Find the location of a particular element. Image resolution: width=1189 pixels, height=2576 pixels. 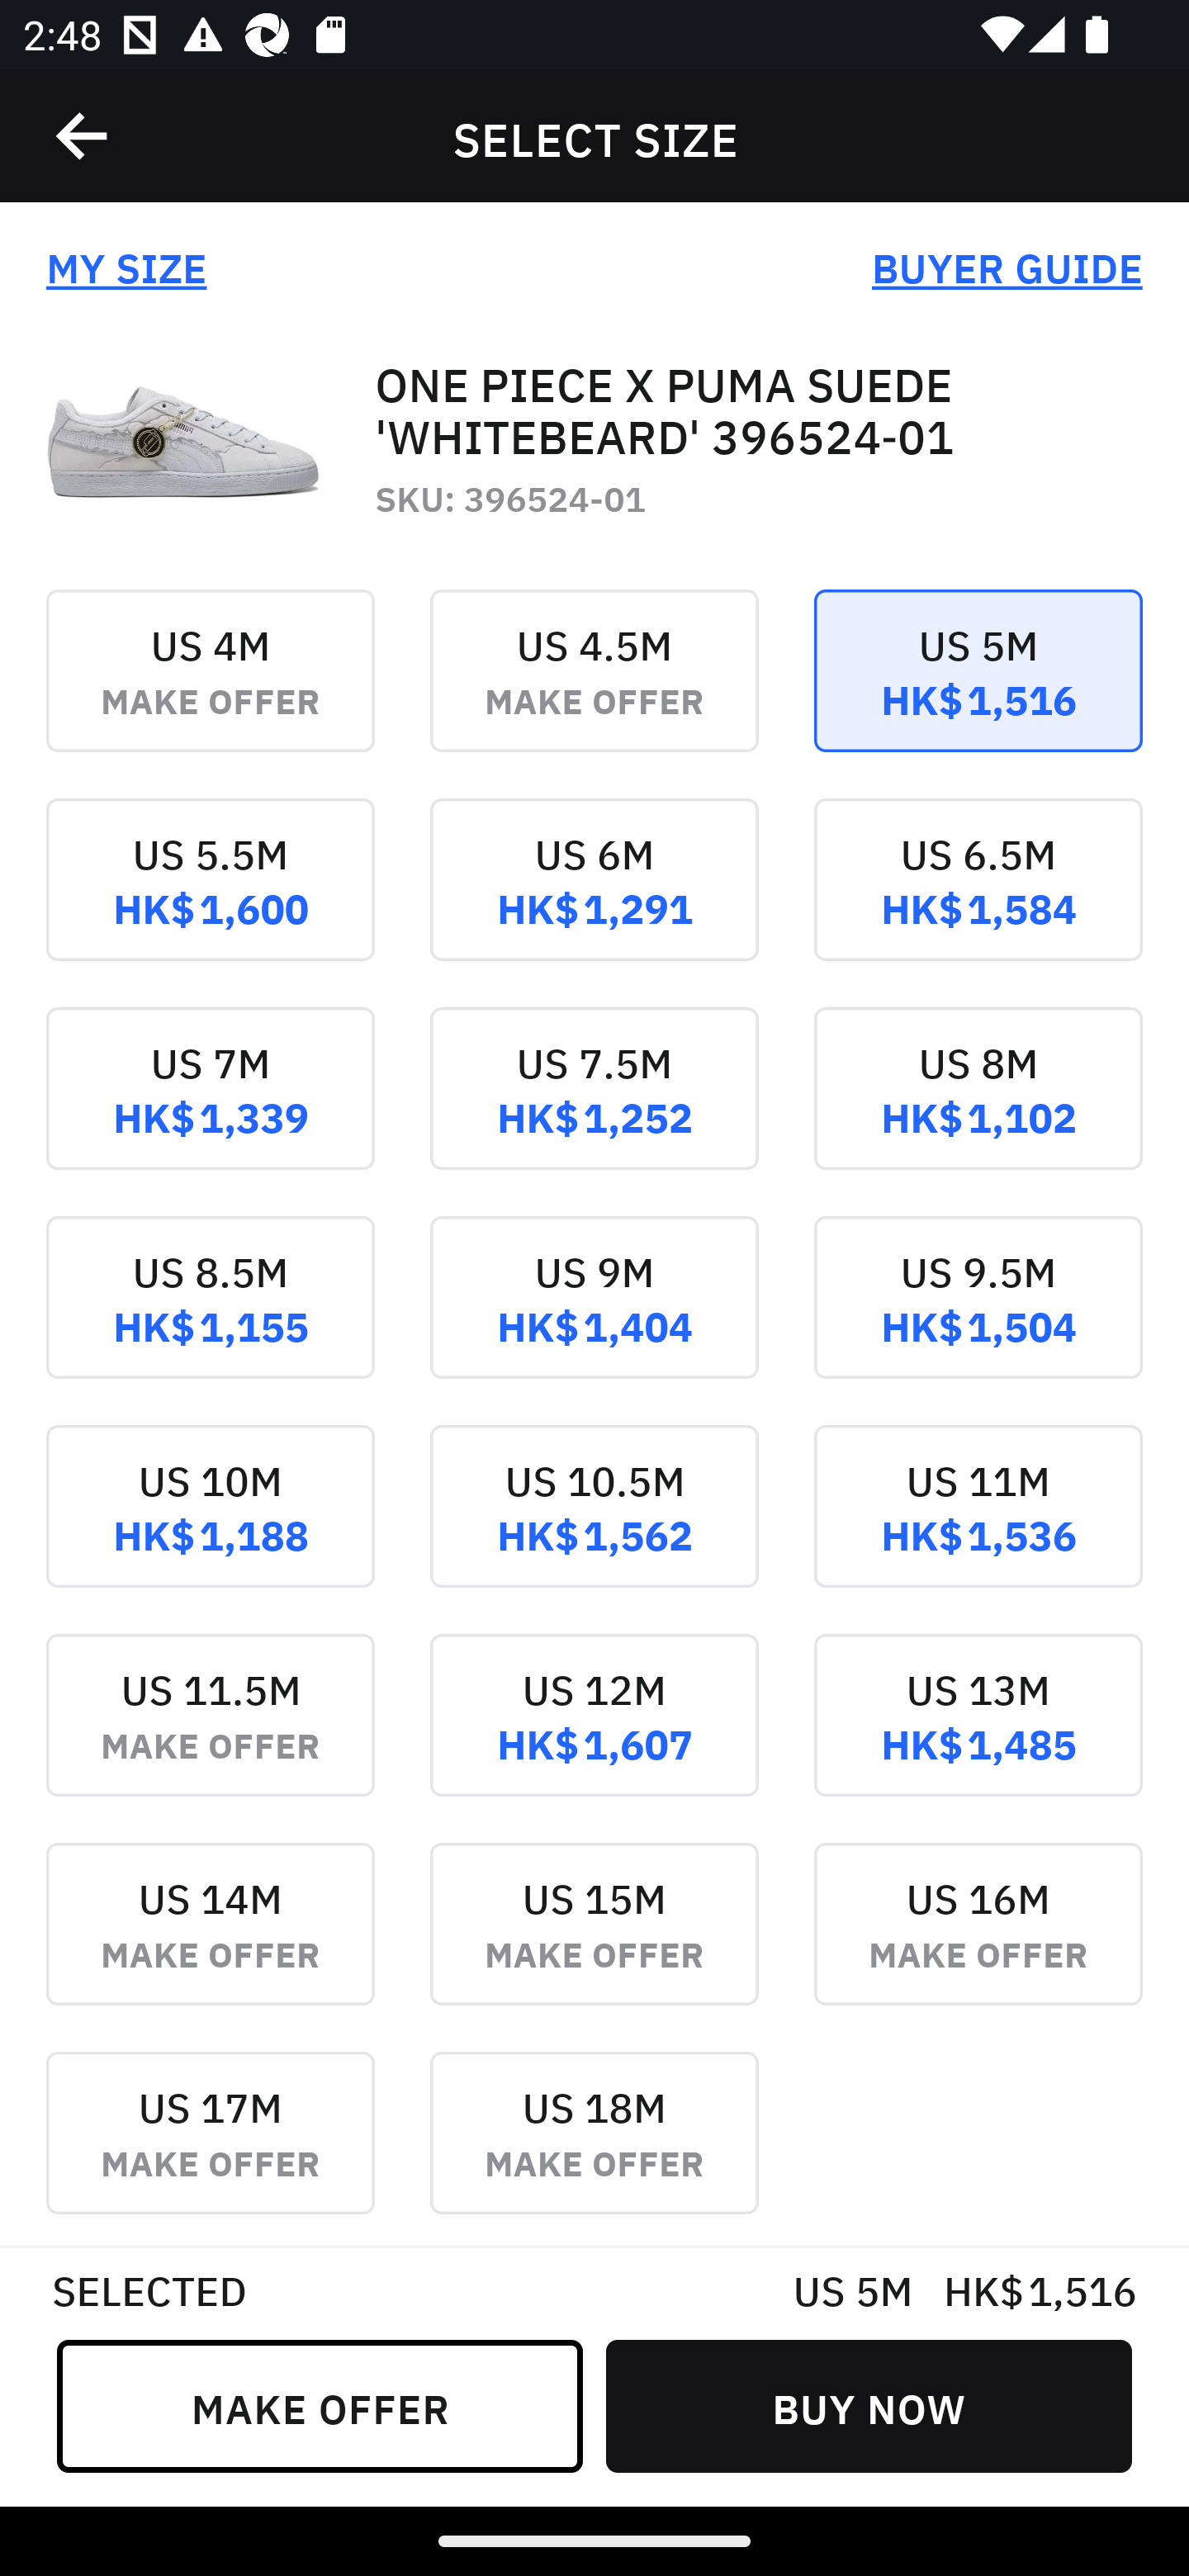

US 15M MAKE OFFER is located at coordinates (594, 1945).